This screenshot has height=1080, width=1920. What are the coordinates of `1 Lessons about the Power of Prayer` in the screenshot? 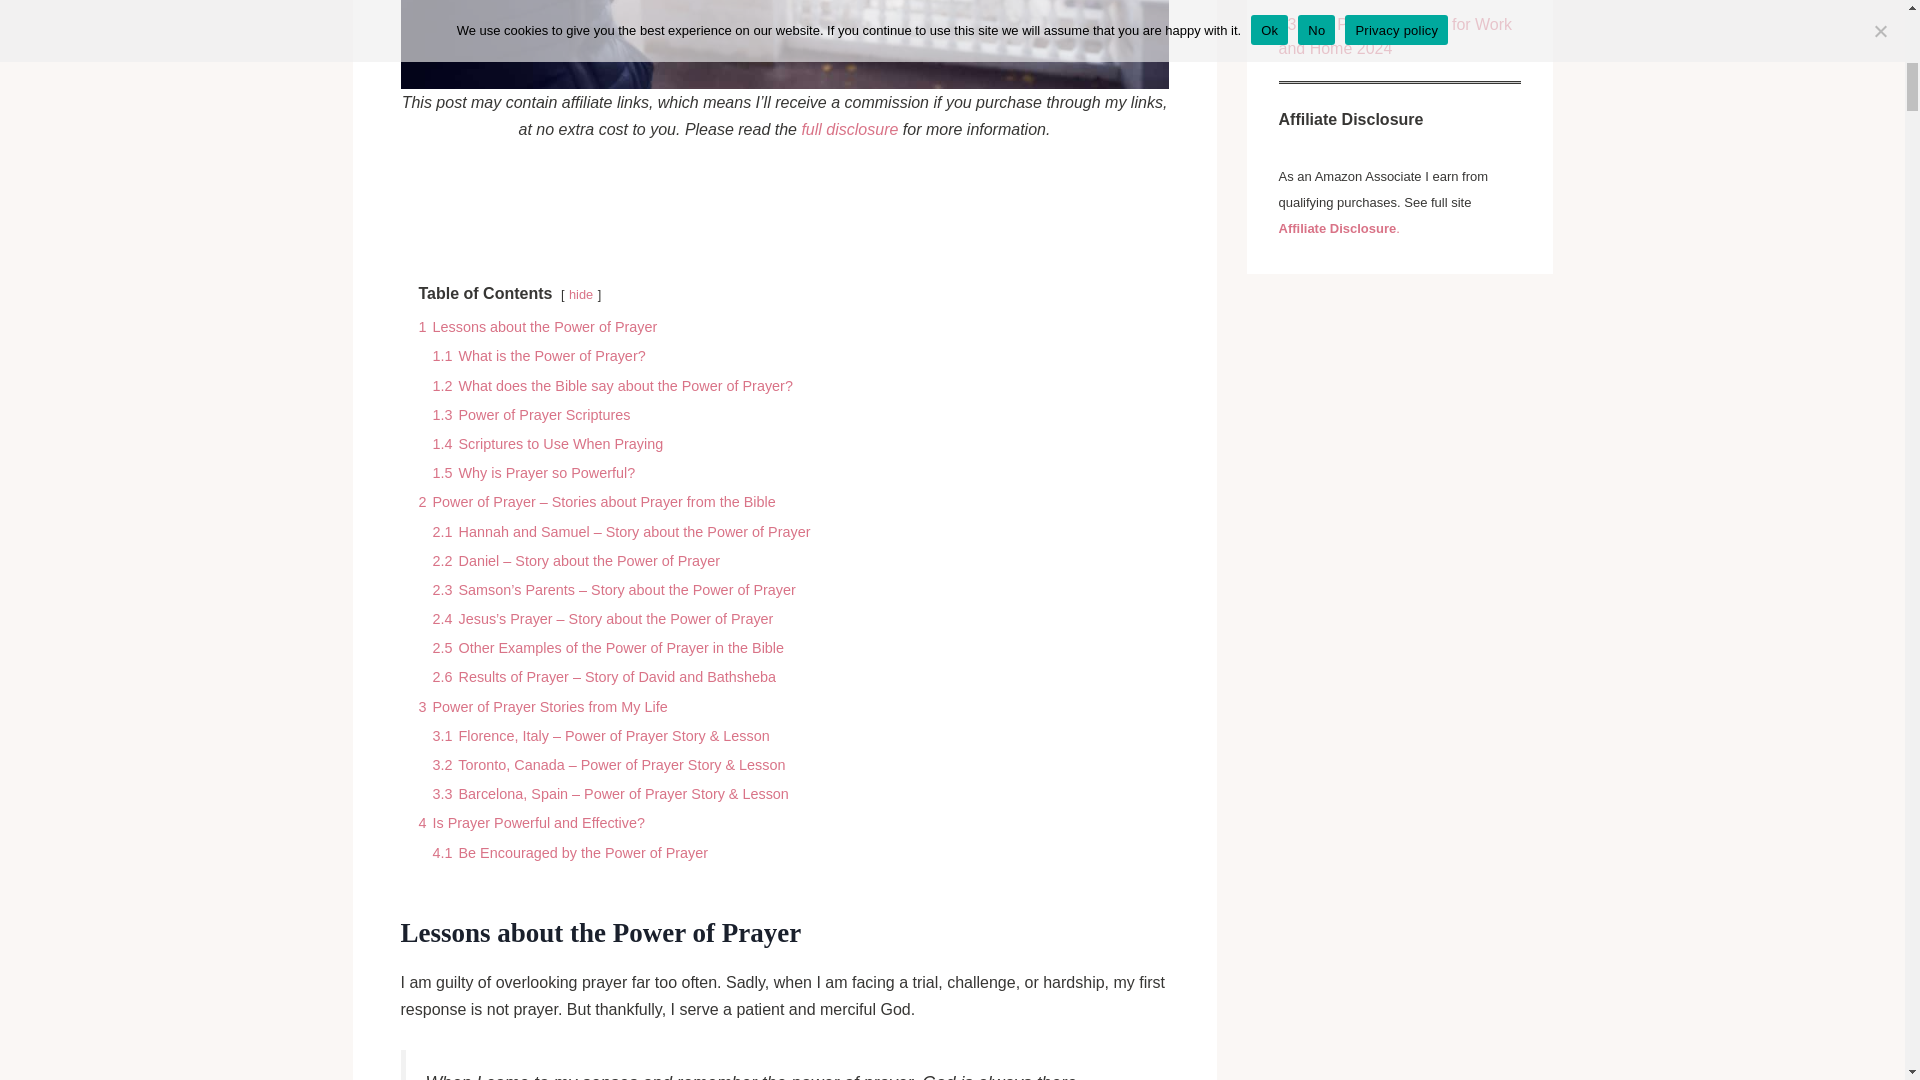 It's located at (537, 326).